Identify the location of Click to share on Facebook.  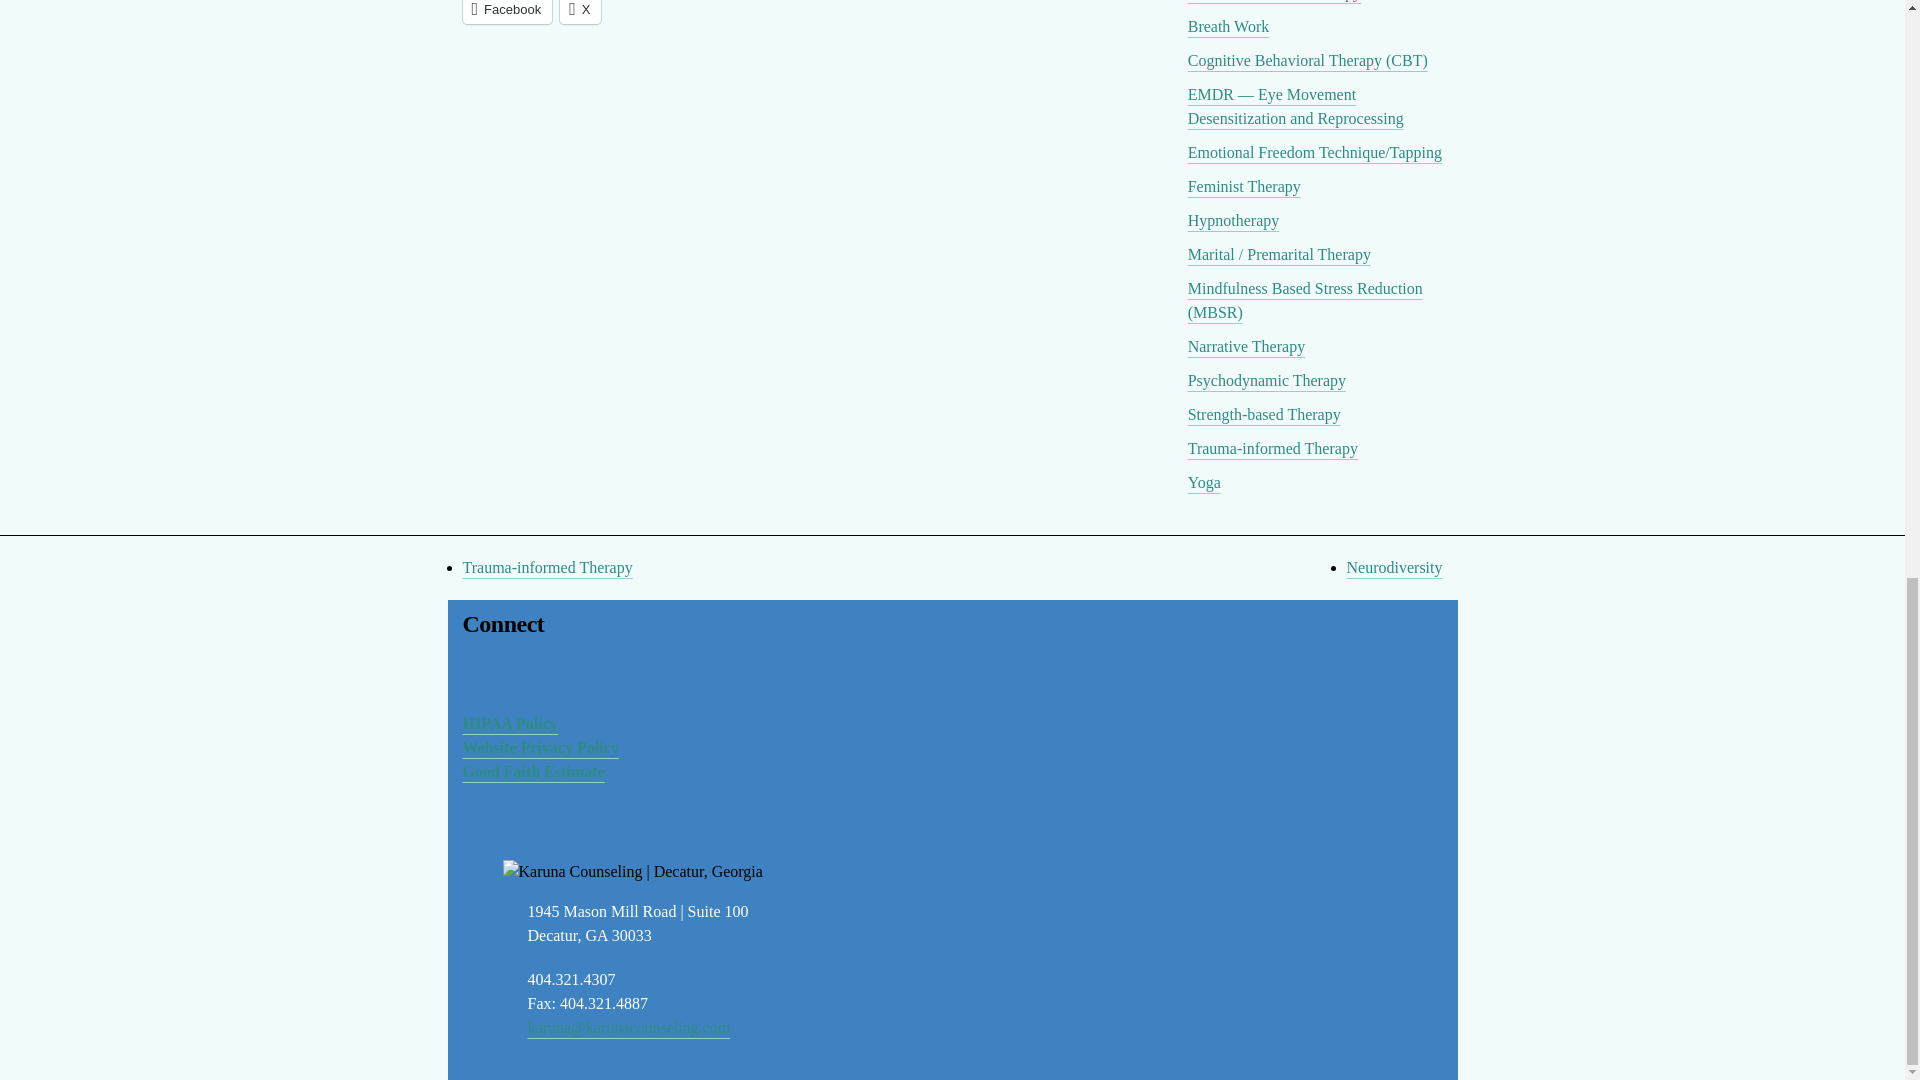
(507, 12).